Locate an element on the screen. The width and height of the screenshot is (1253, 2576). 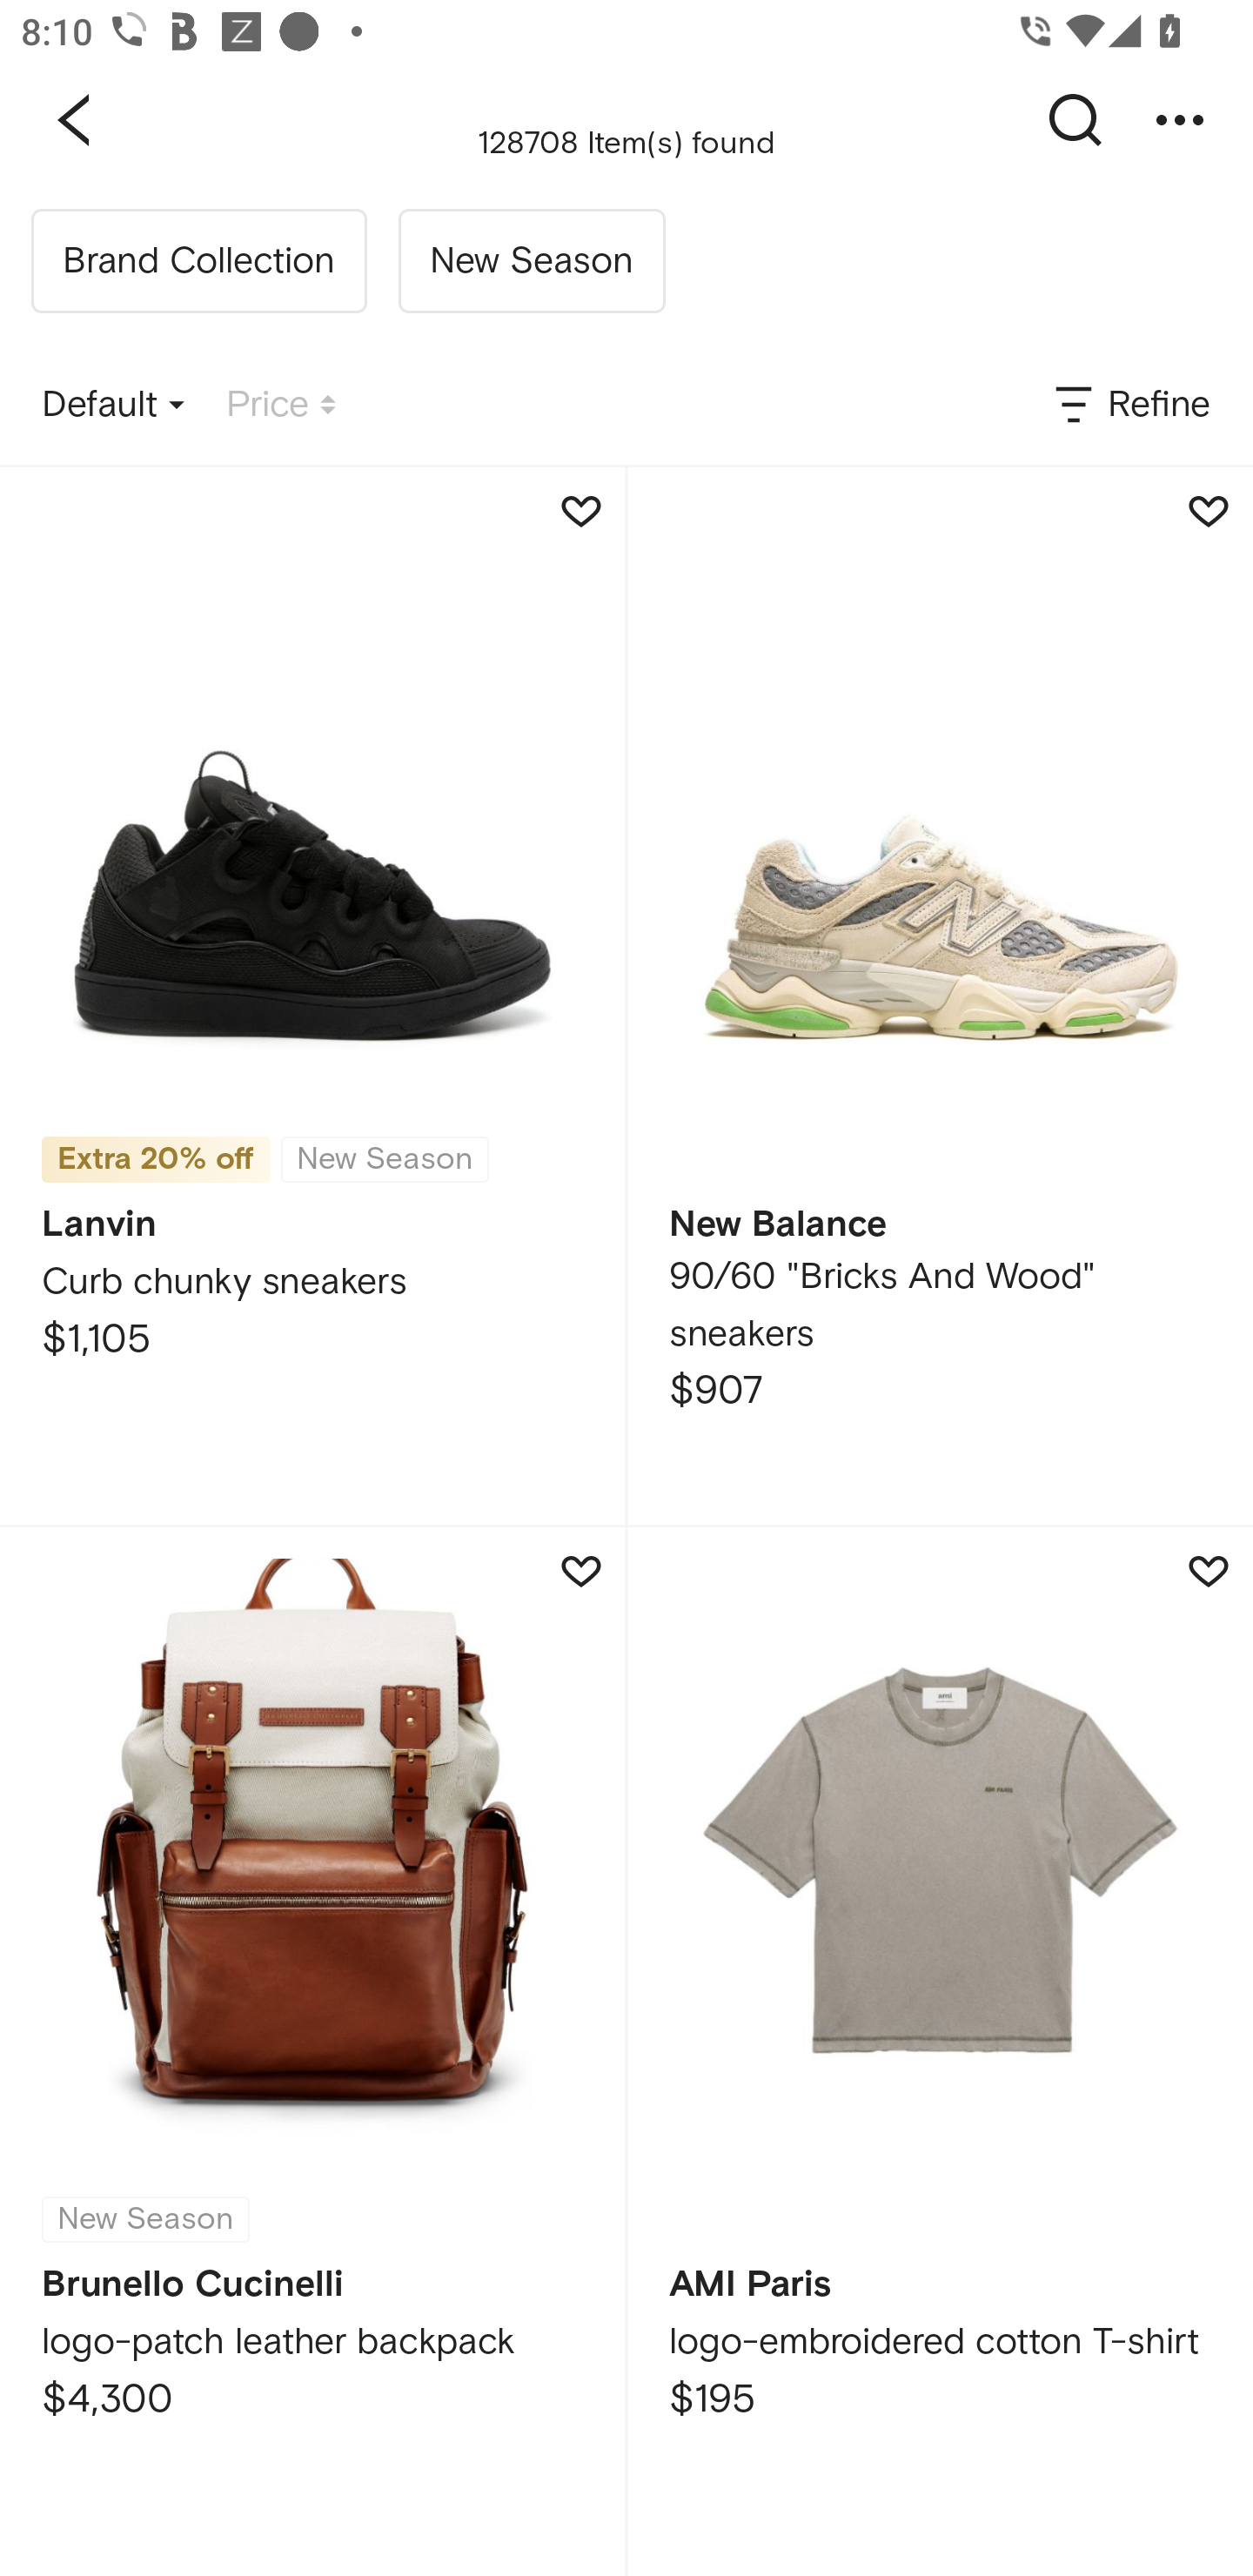
AMI Paris logo-embroidered cotton T-shirt  $195 is located at coordinates (940, 2052).